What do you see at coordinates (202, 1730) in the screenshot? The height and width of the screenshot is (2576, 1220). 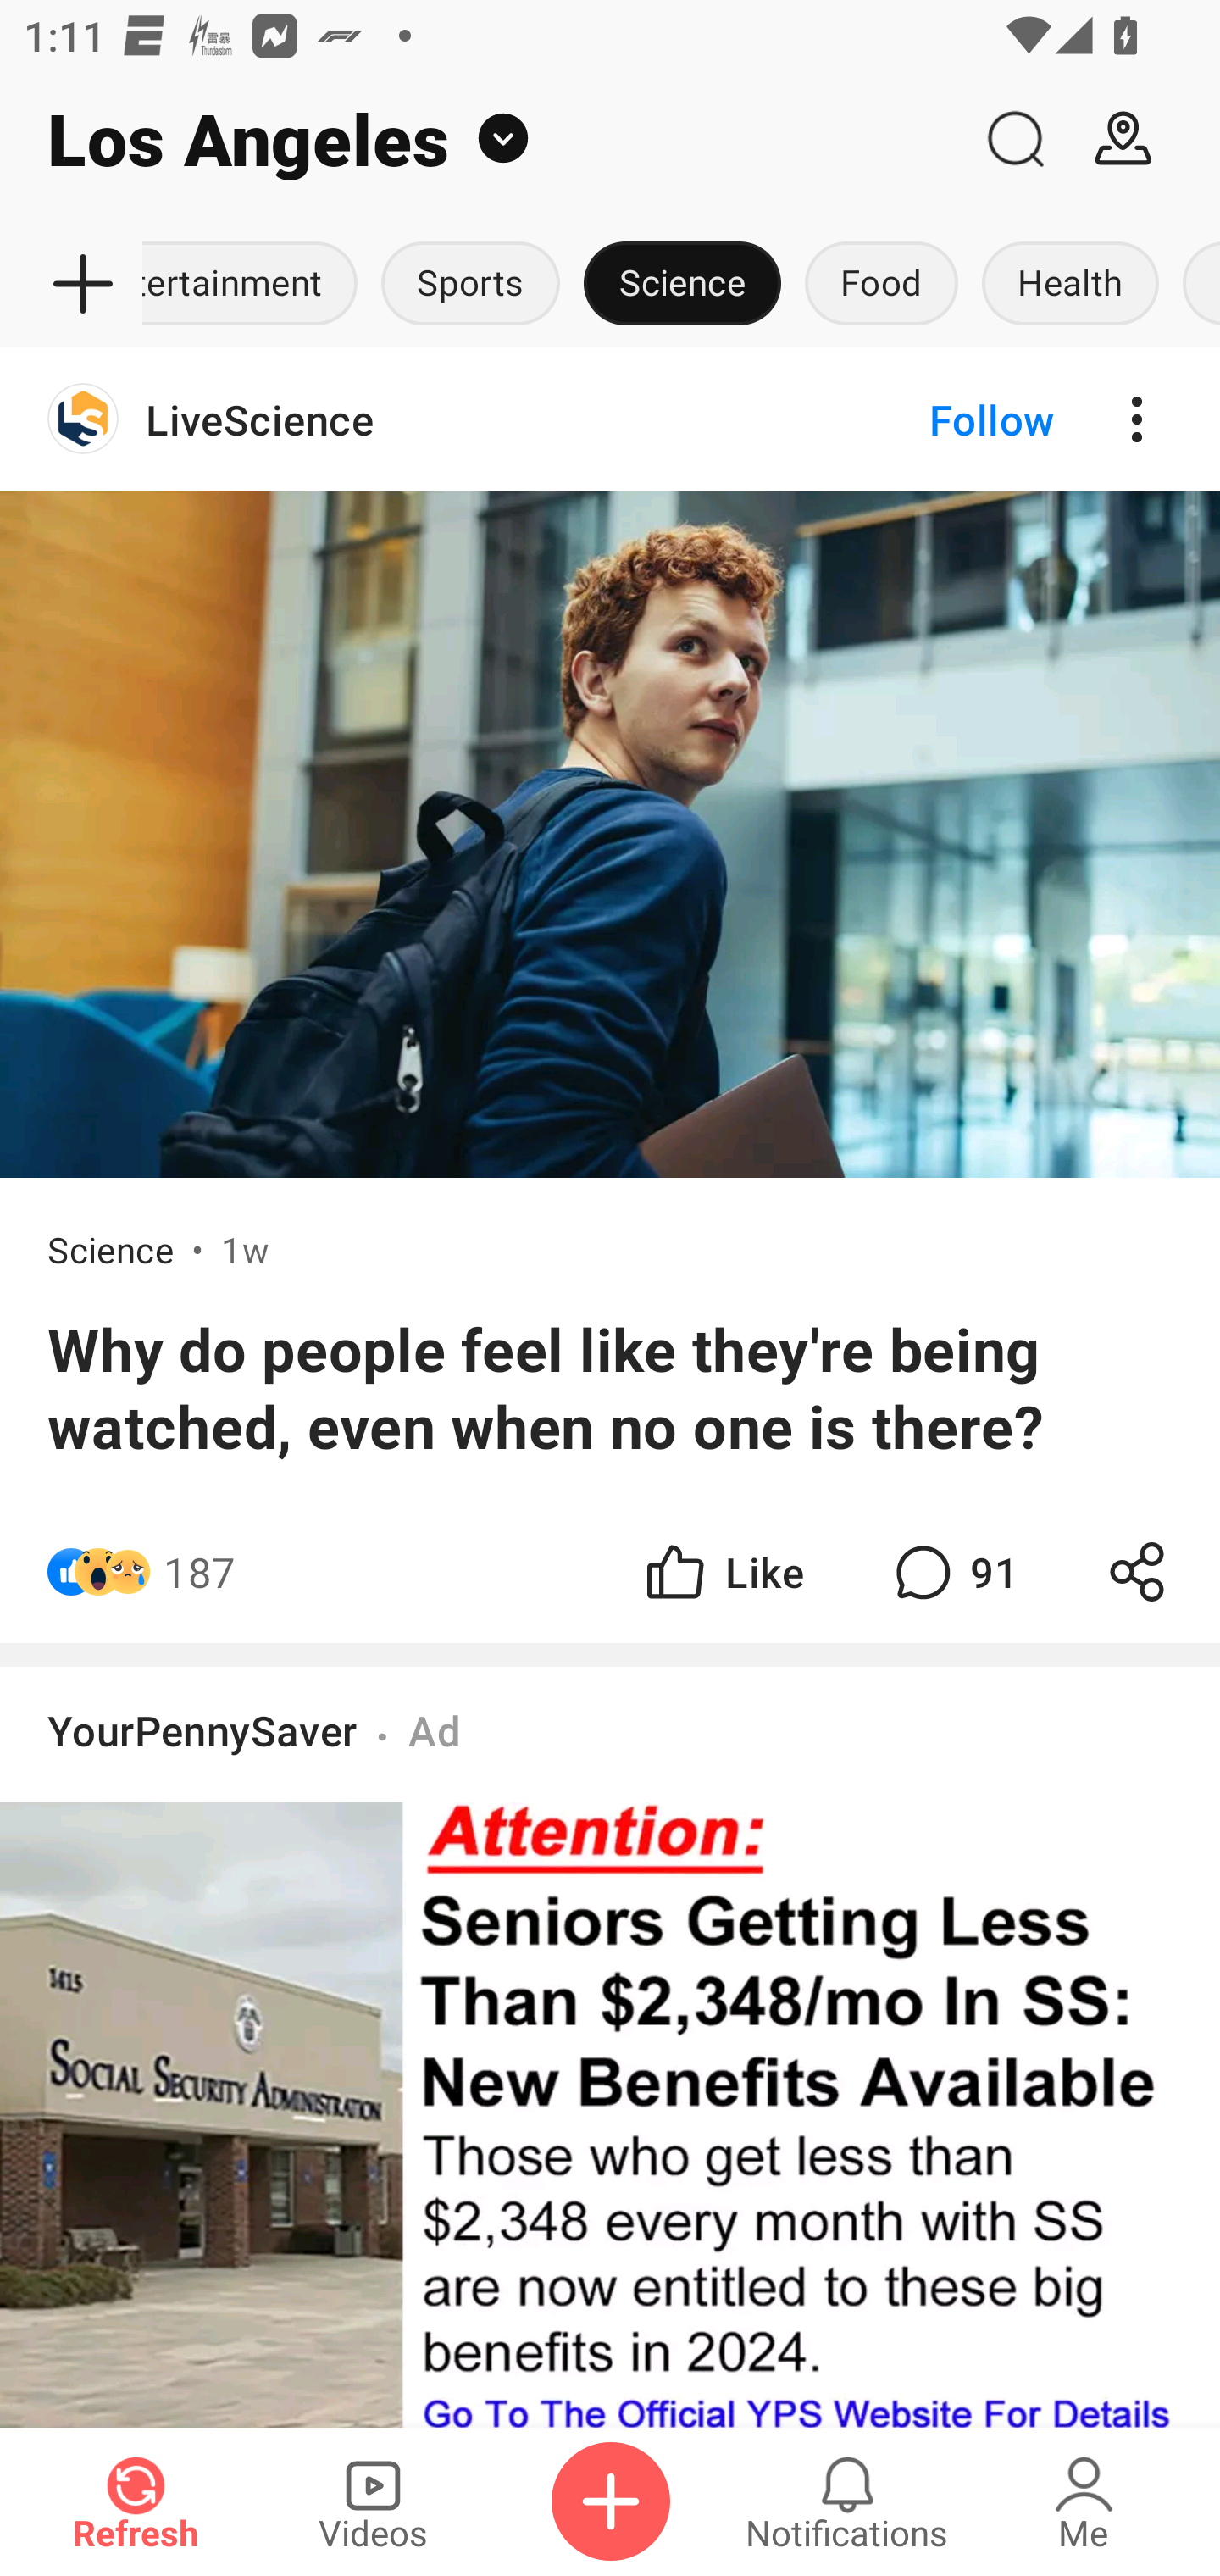 I see `YourPennySaver` at bounding box center [202, 1730].